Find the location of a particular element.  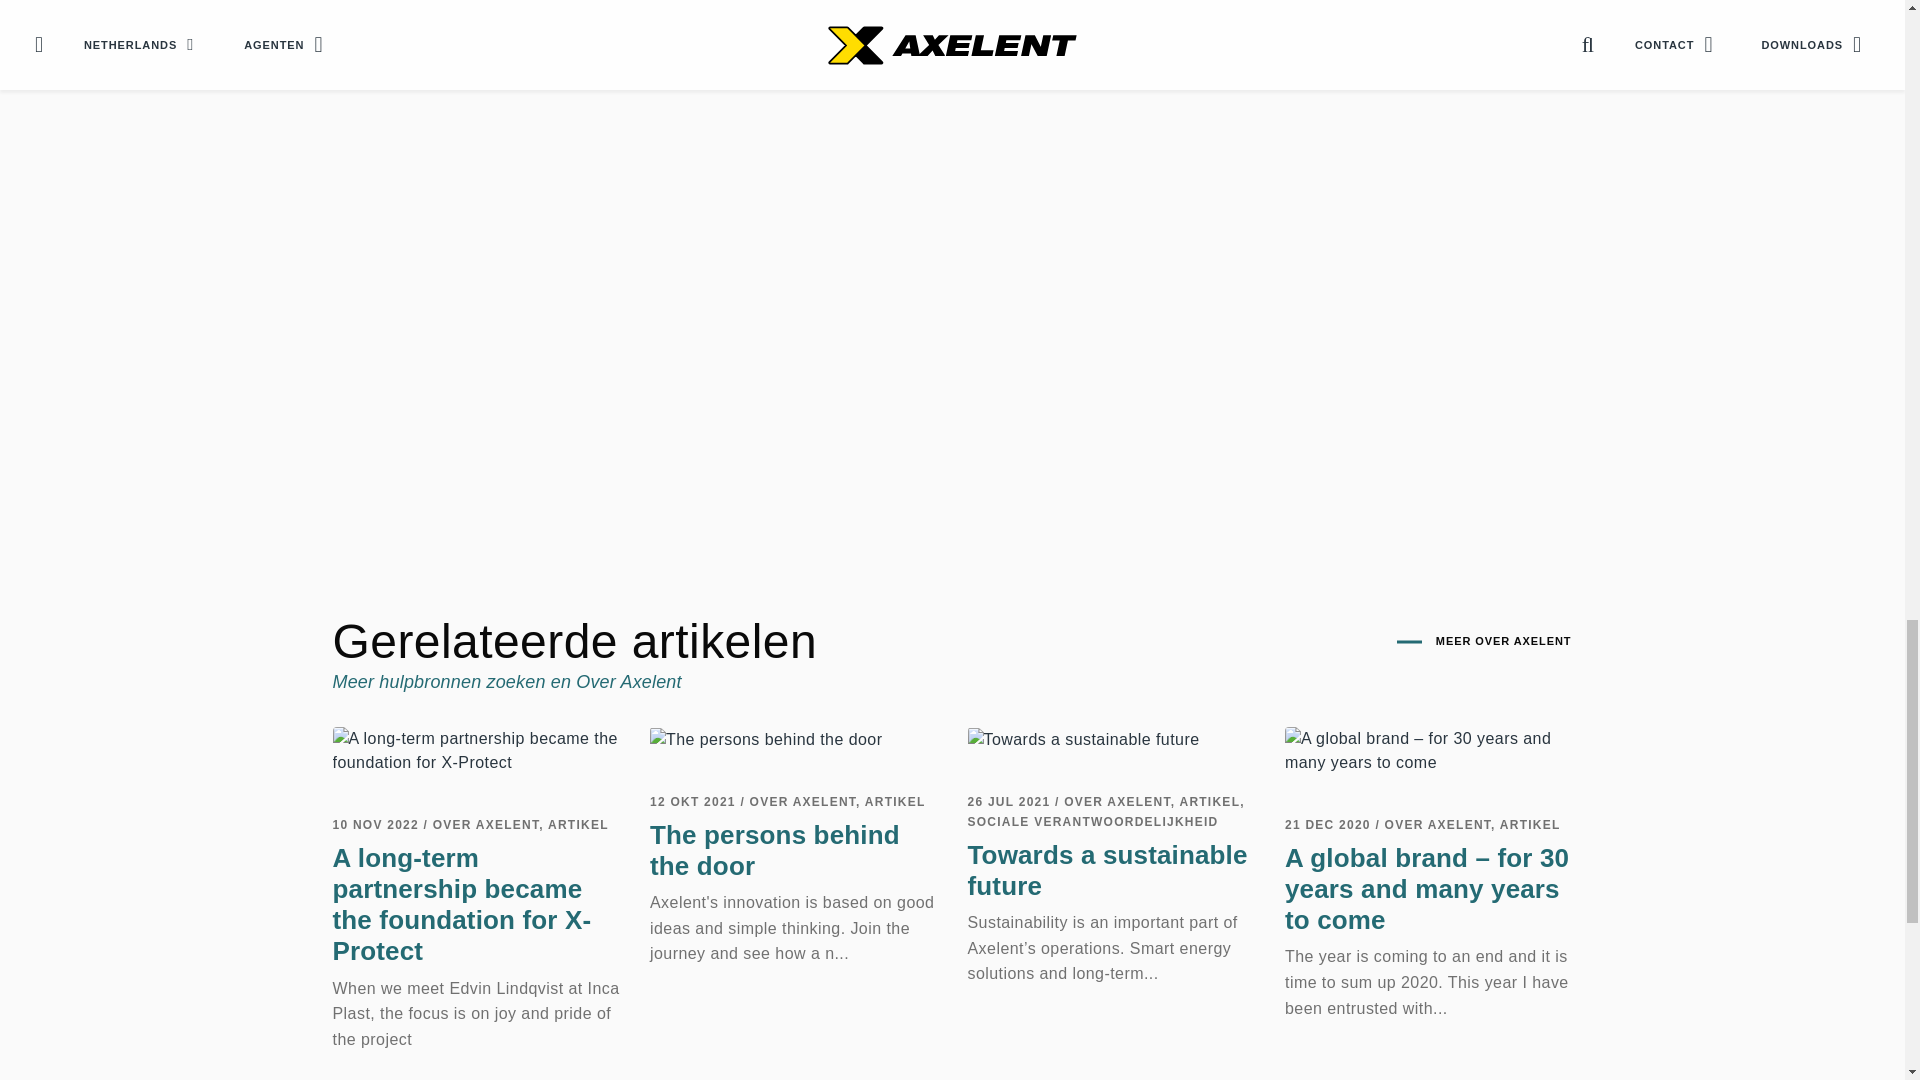

The persons behind the door is located at coordinates (766, 739).